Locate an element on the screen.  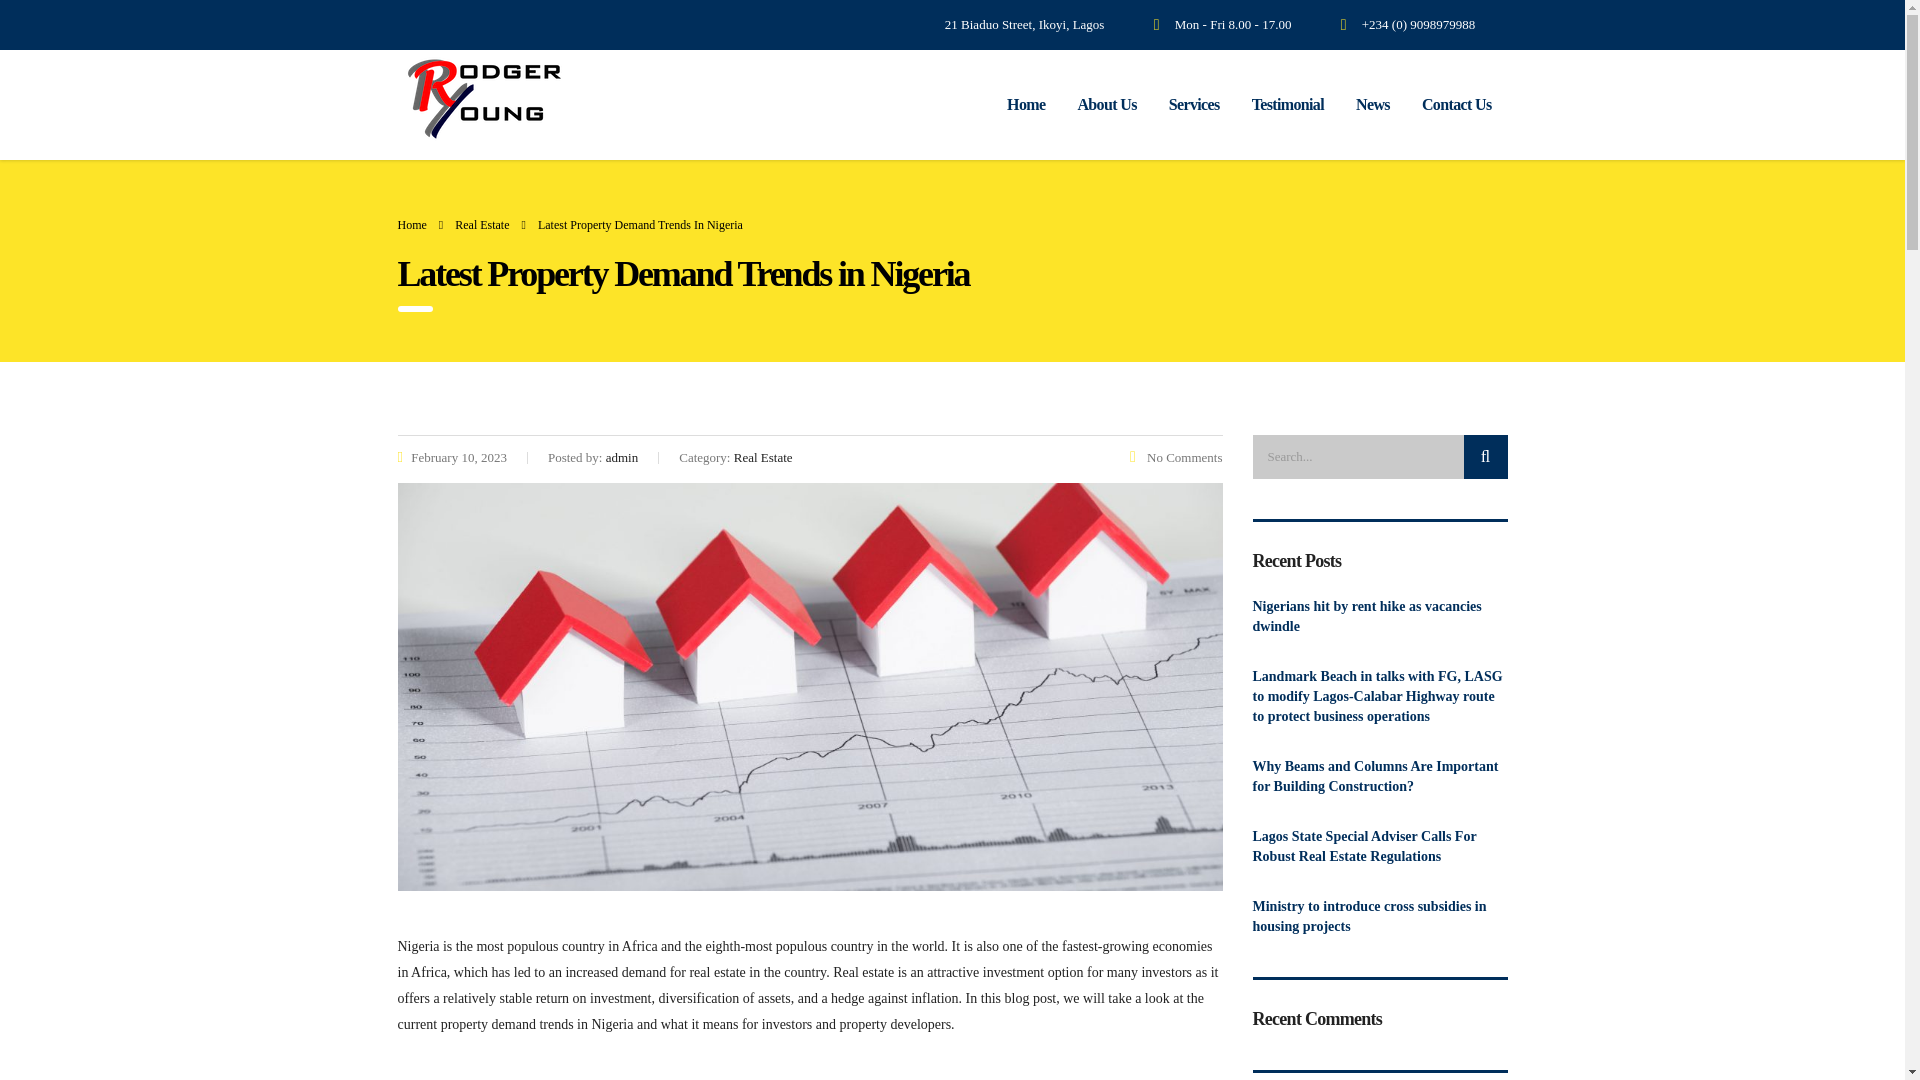
Go to the Real Estate category archives. is located at coordinates (482, 225).